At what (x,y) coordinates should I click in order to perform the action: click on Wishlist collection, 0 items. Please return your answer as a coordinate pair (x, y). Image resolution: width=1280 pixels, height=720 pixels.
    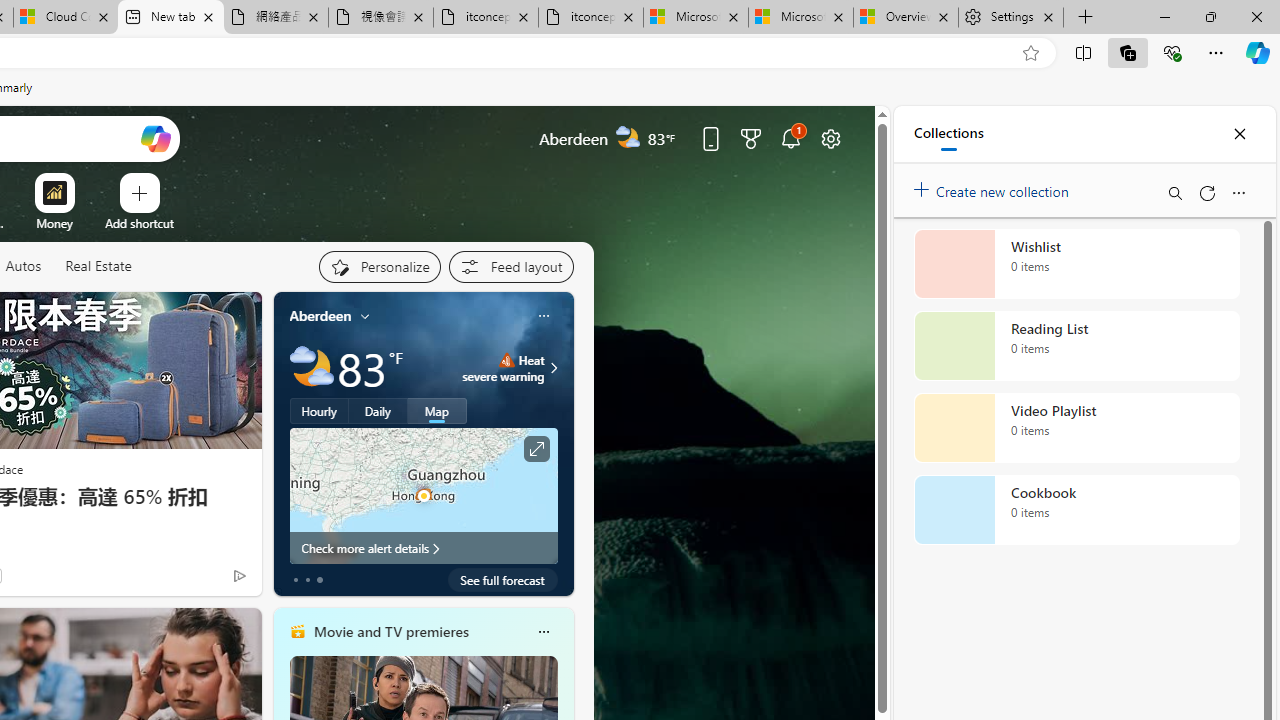
    Looking at the image, I should click on (1076, 263).